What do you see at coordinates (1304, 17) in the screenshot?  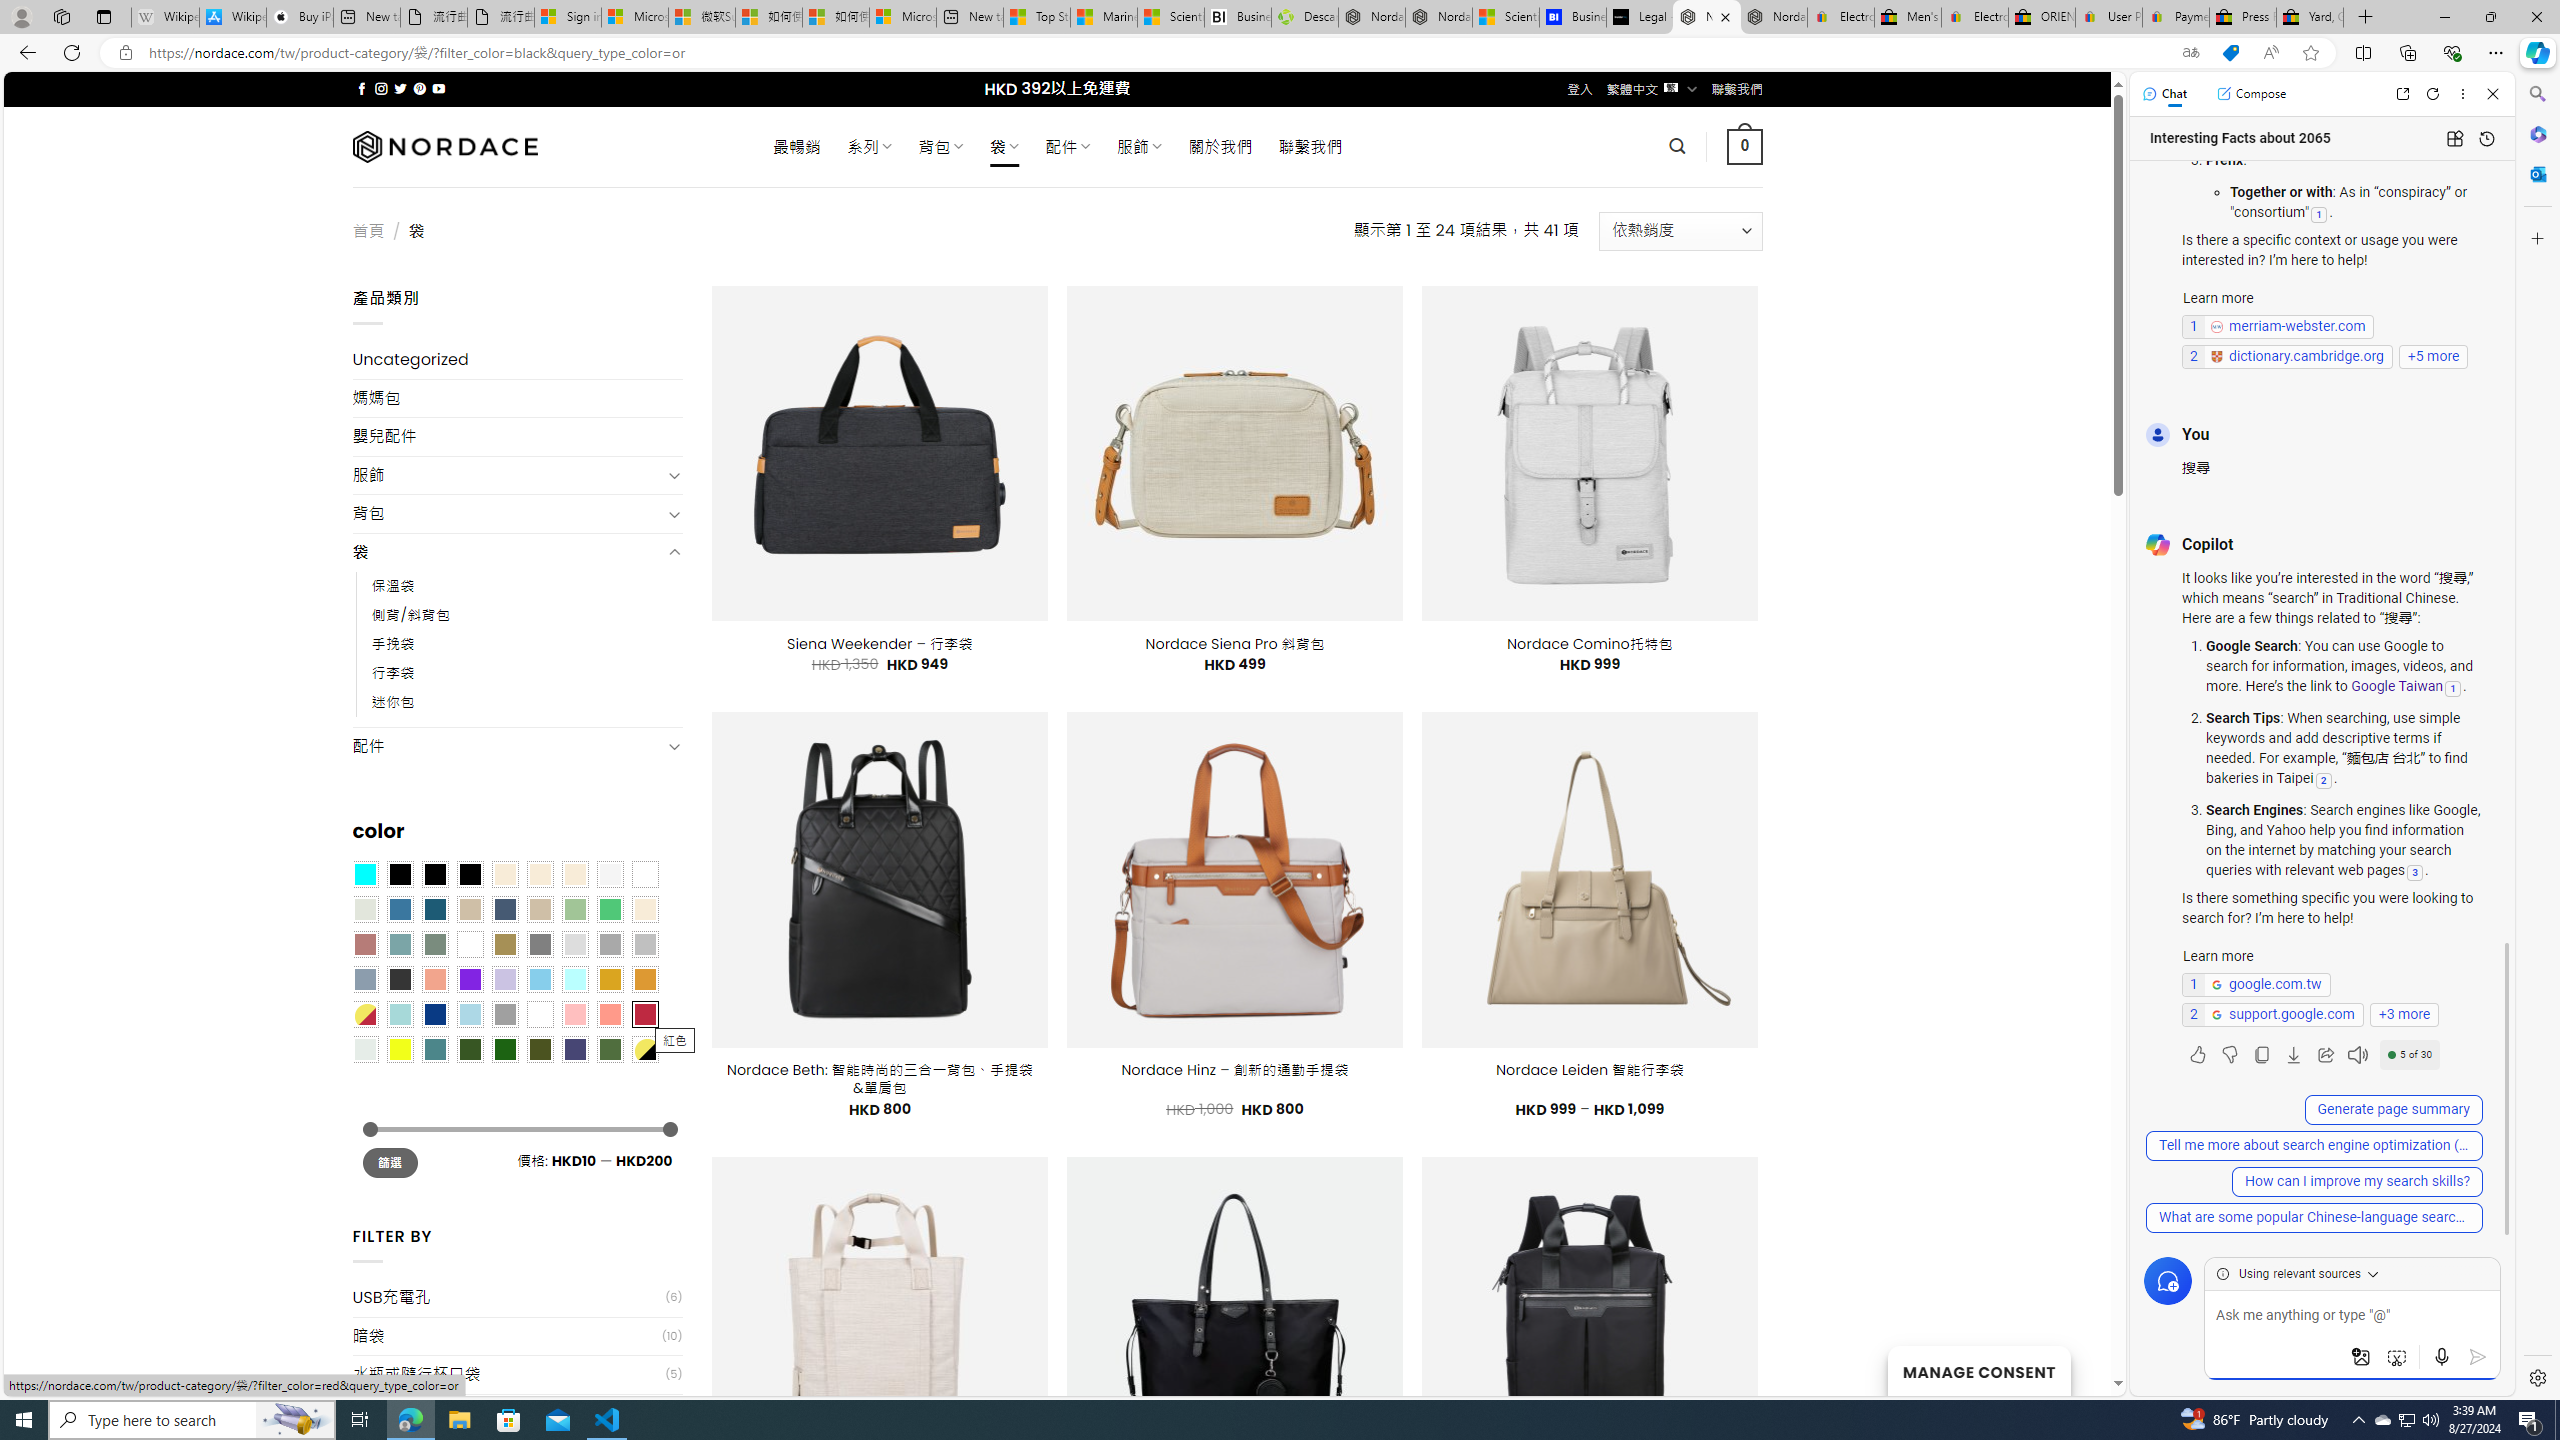 I see `Descarga Driver Updater` at bounding box center [1304, 17].